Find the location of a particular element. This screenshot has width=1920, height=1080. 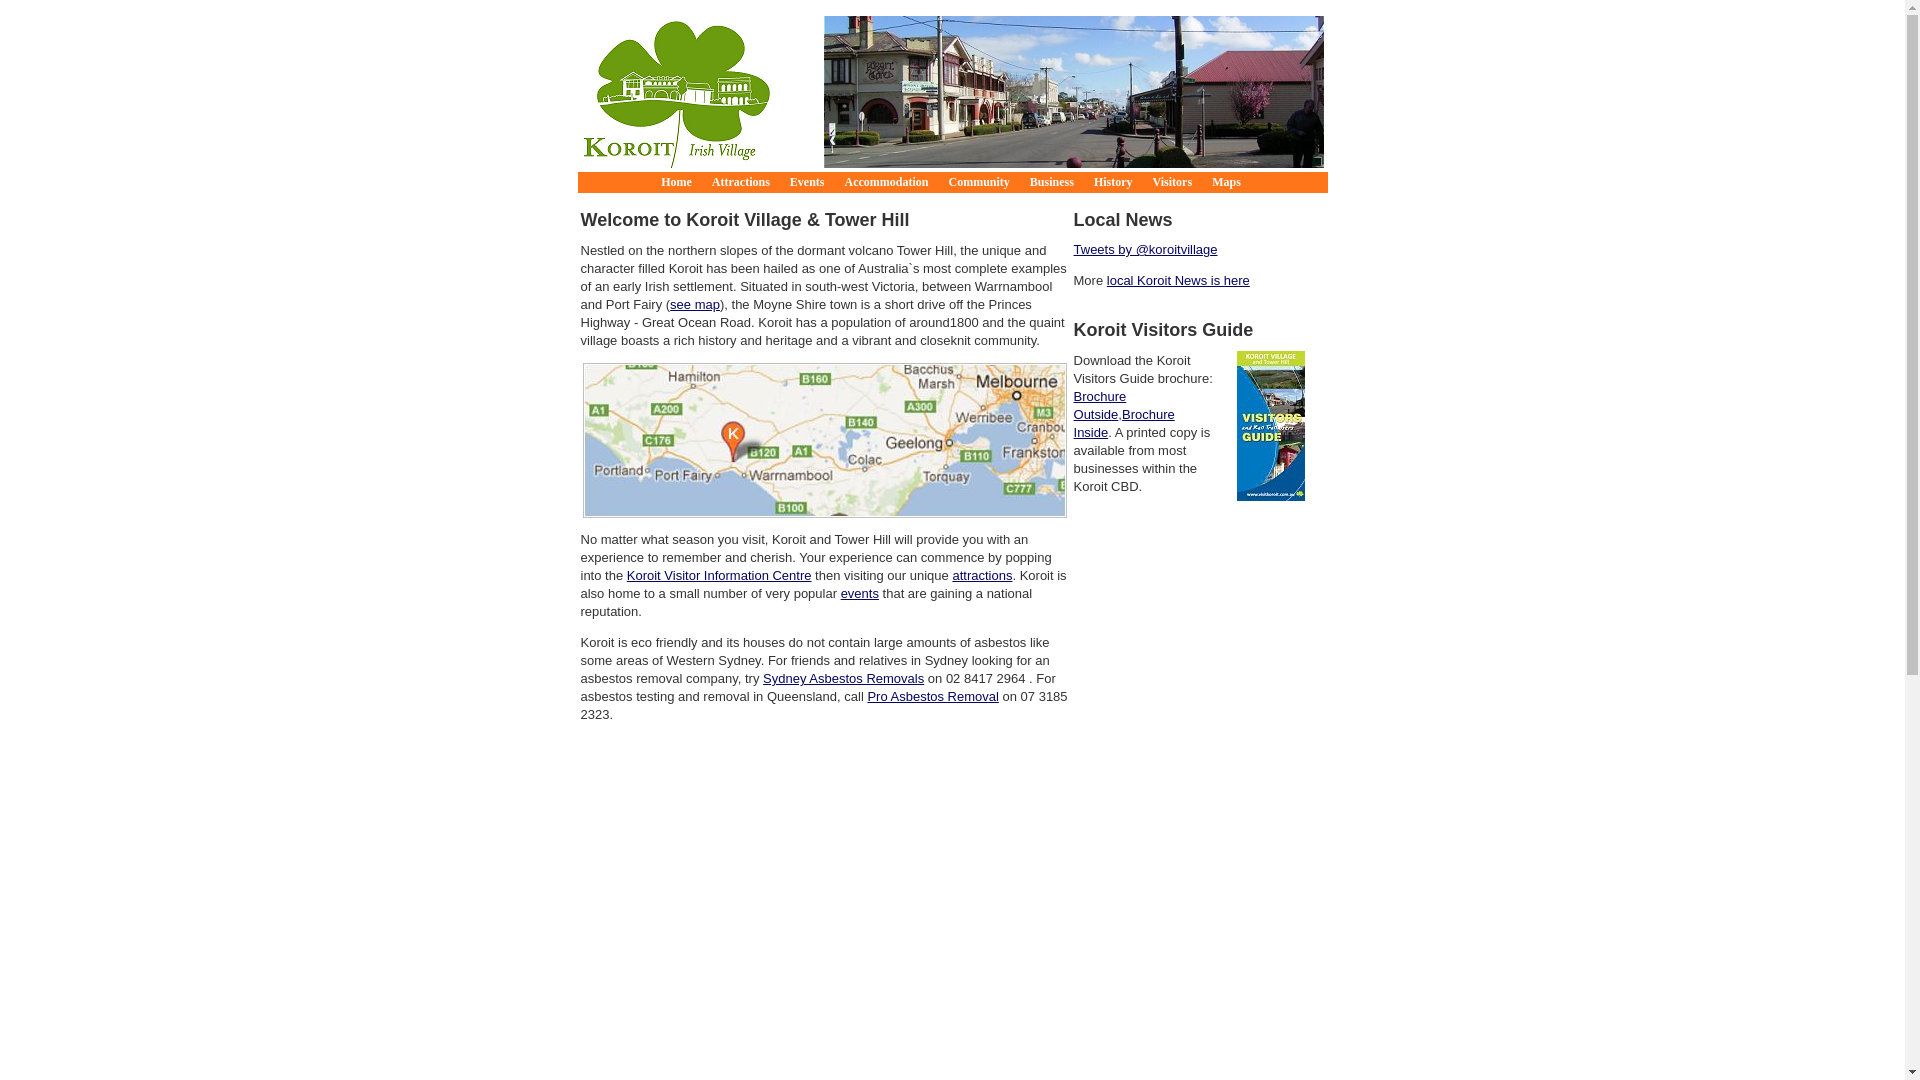

events is located at coordinates (860, 594).